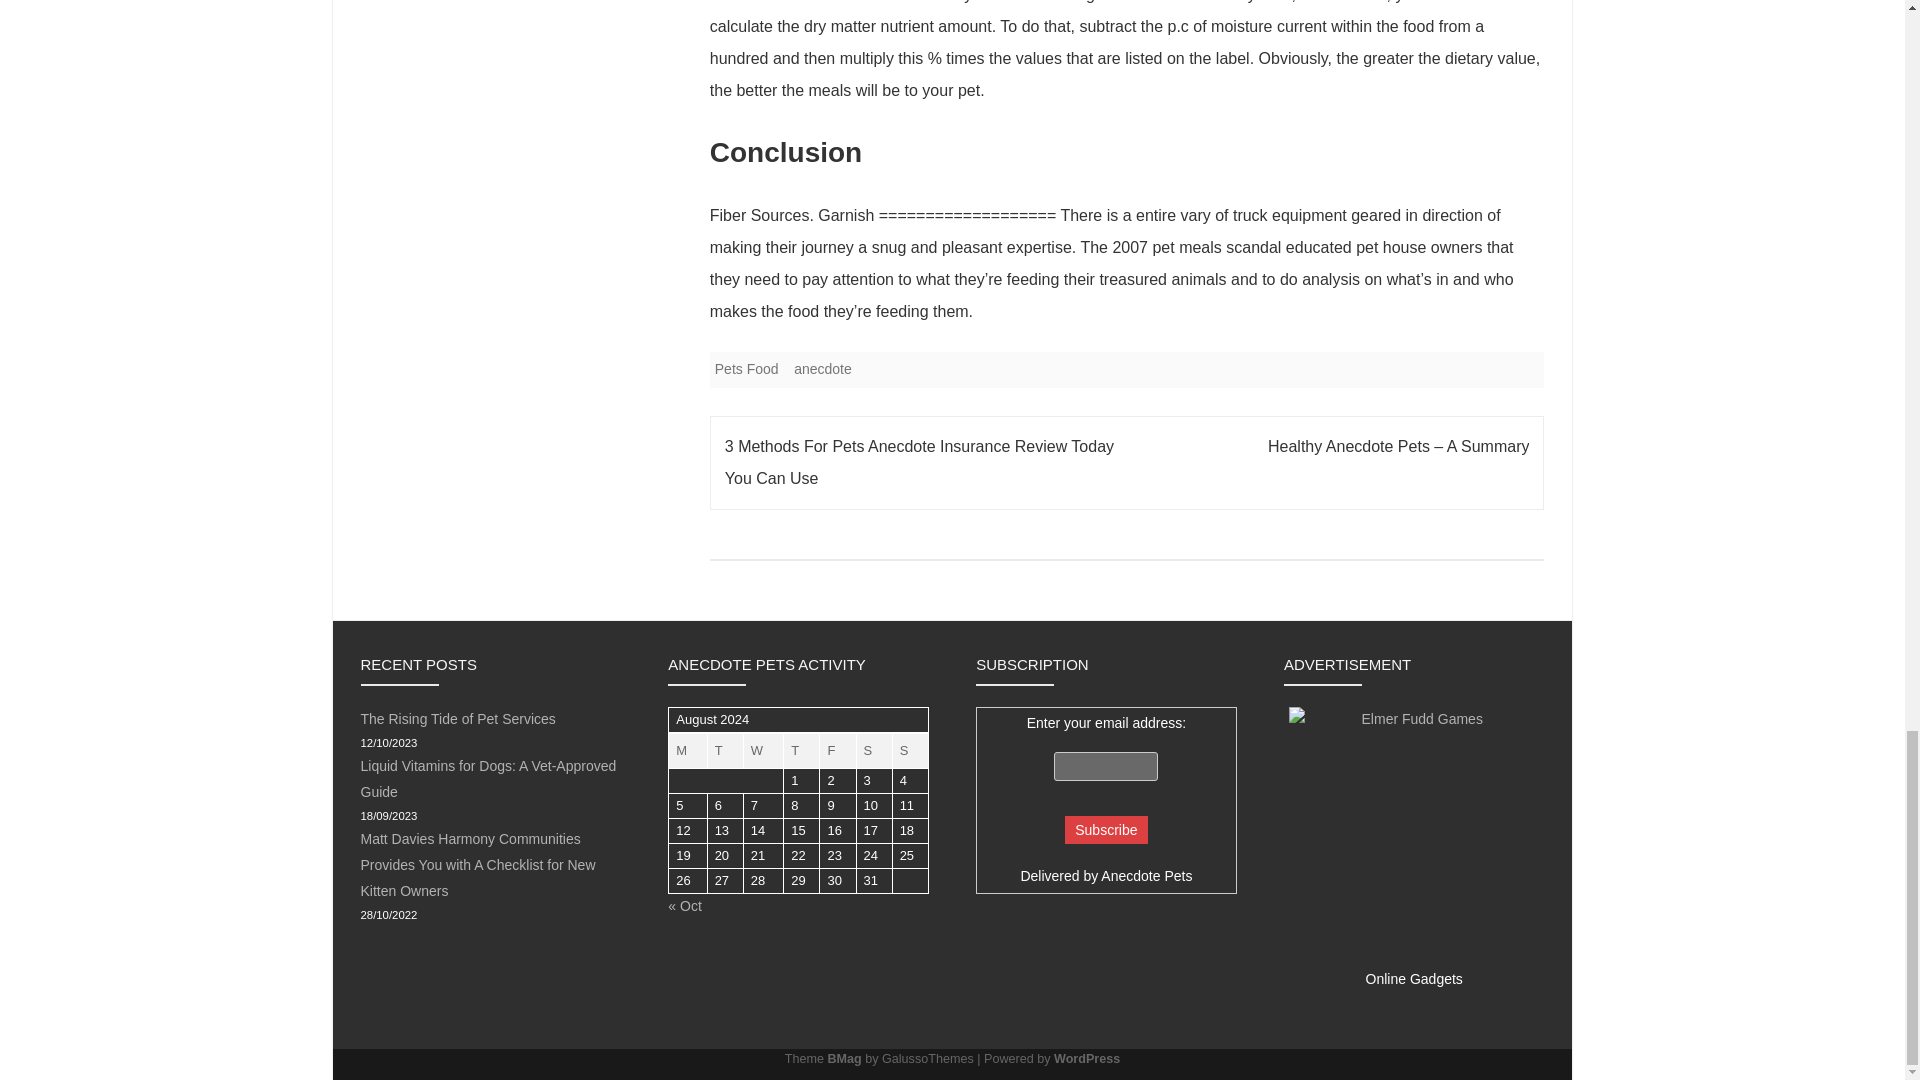  I want to click on Friday, so click(838, 751).